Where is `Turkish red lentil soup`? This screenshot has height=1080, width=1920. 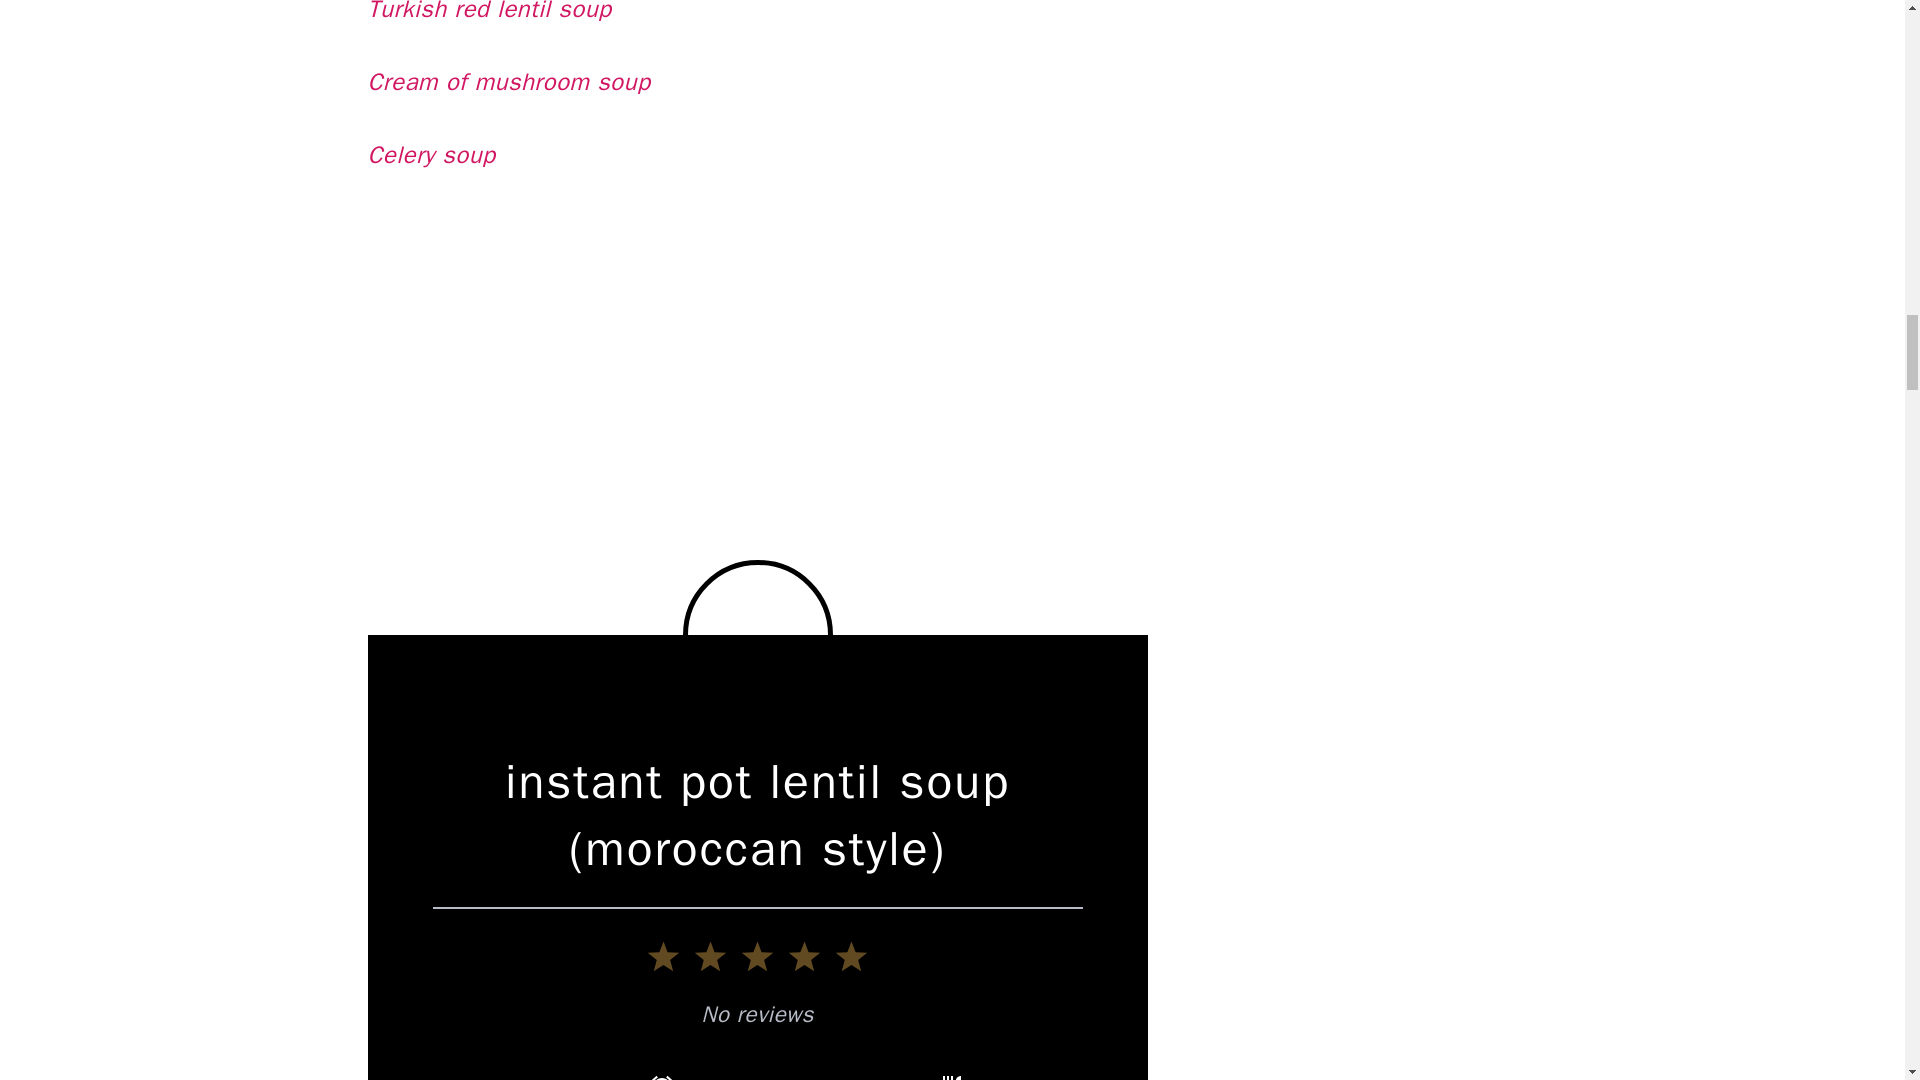 Turkish red lentil soup is located at coordinates (490, 12).